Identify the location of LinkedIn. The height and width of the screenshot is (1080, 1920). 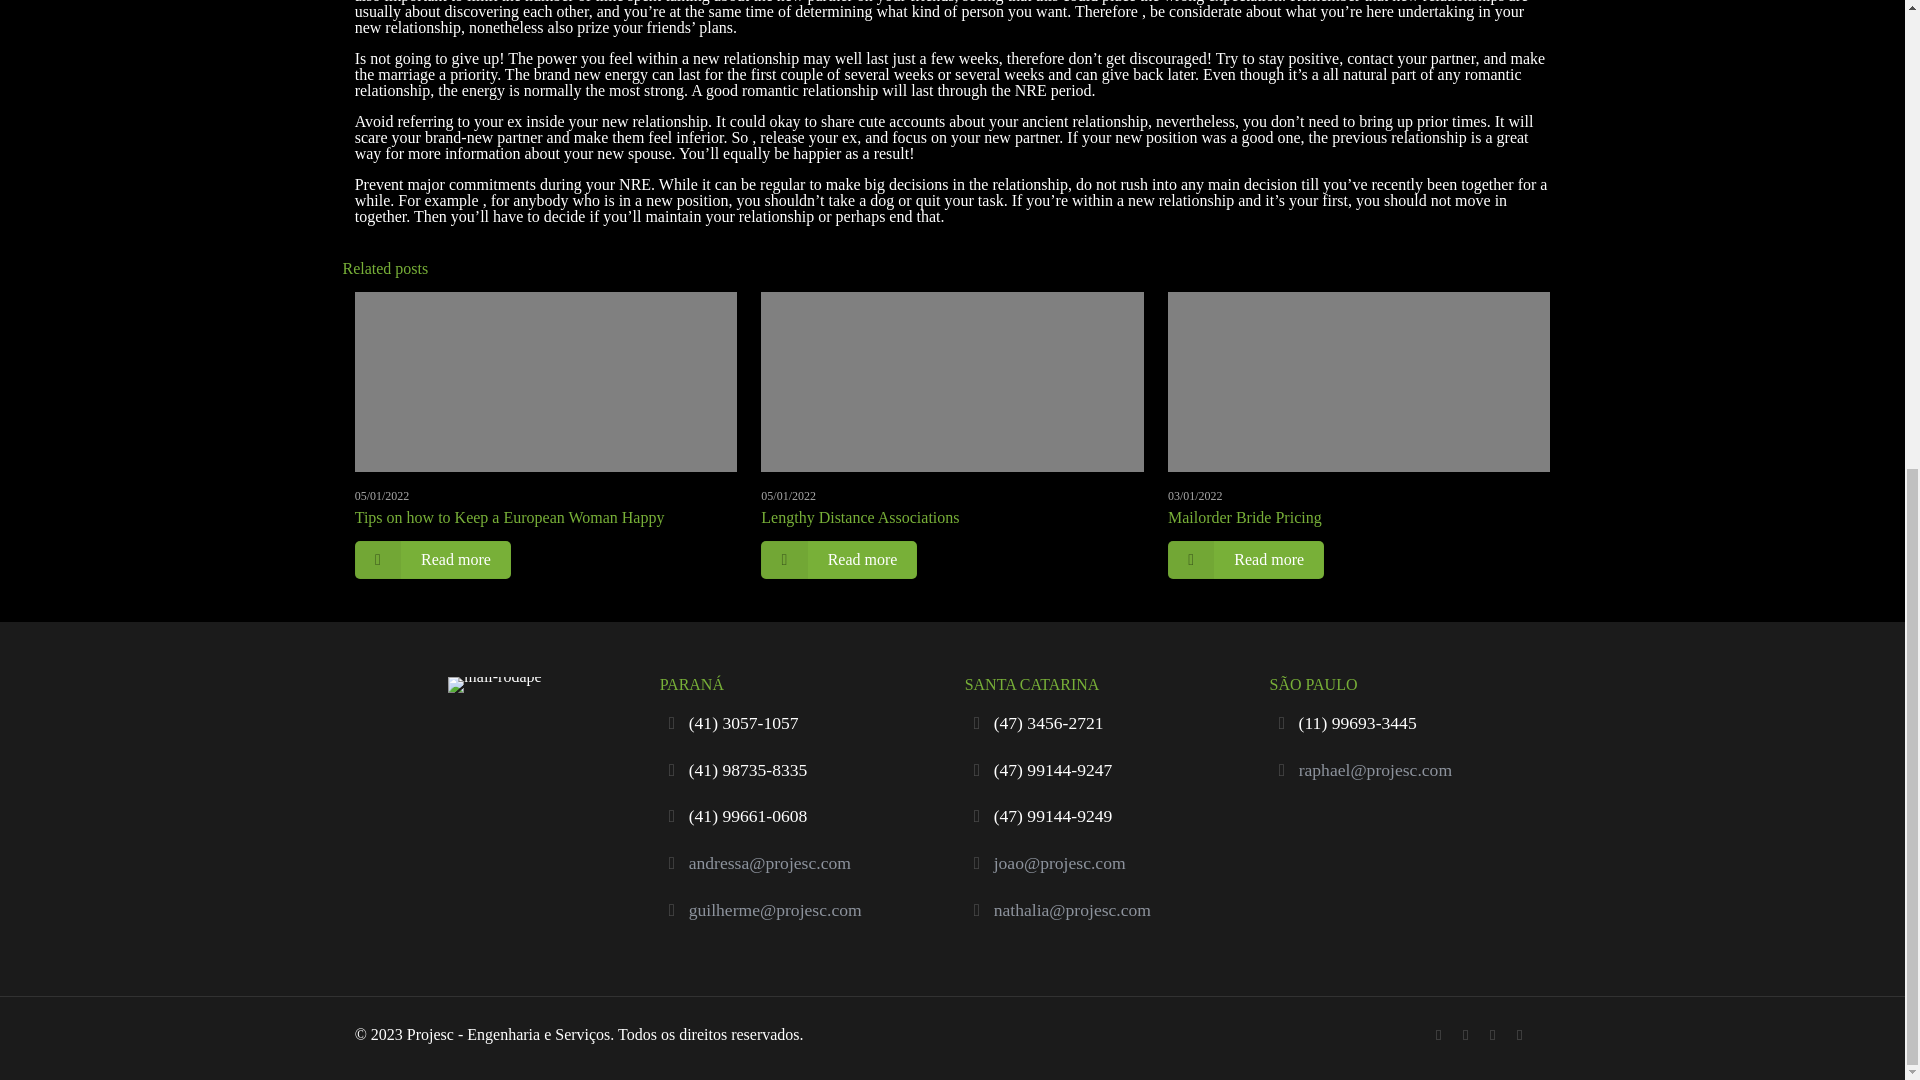
(1492, 1035).